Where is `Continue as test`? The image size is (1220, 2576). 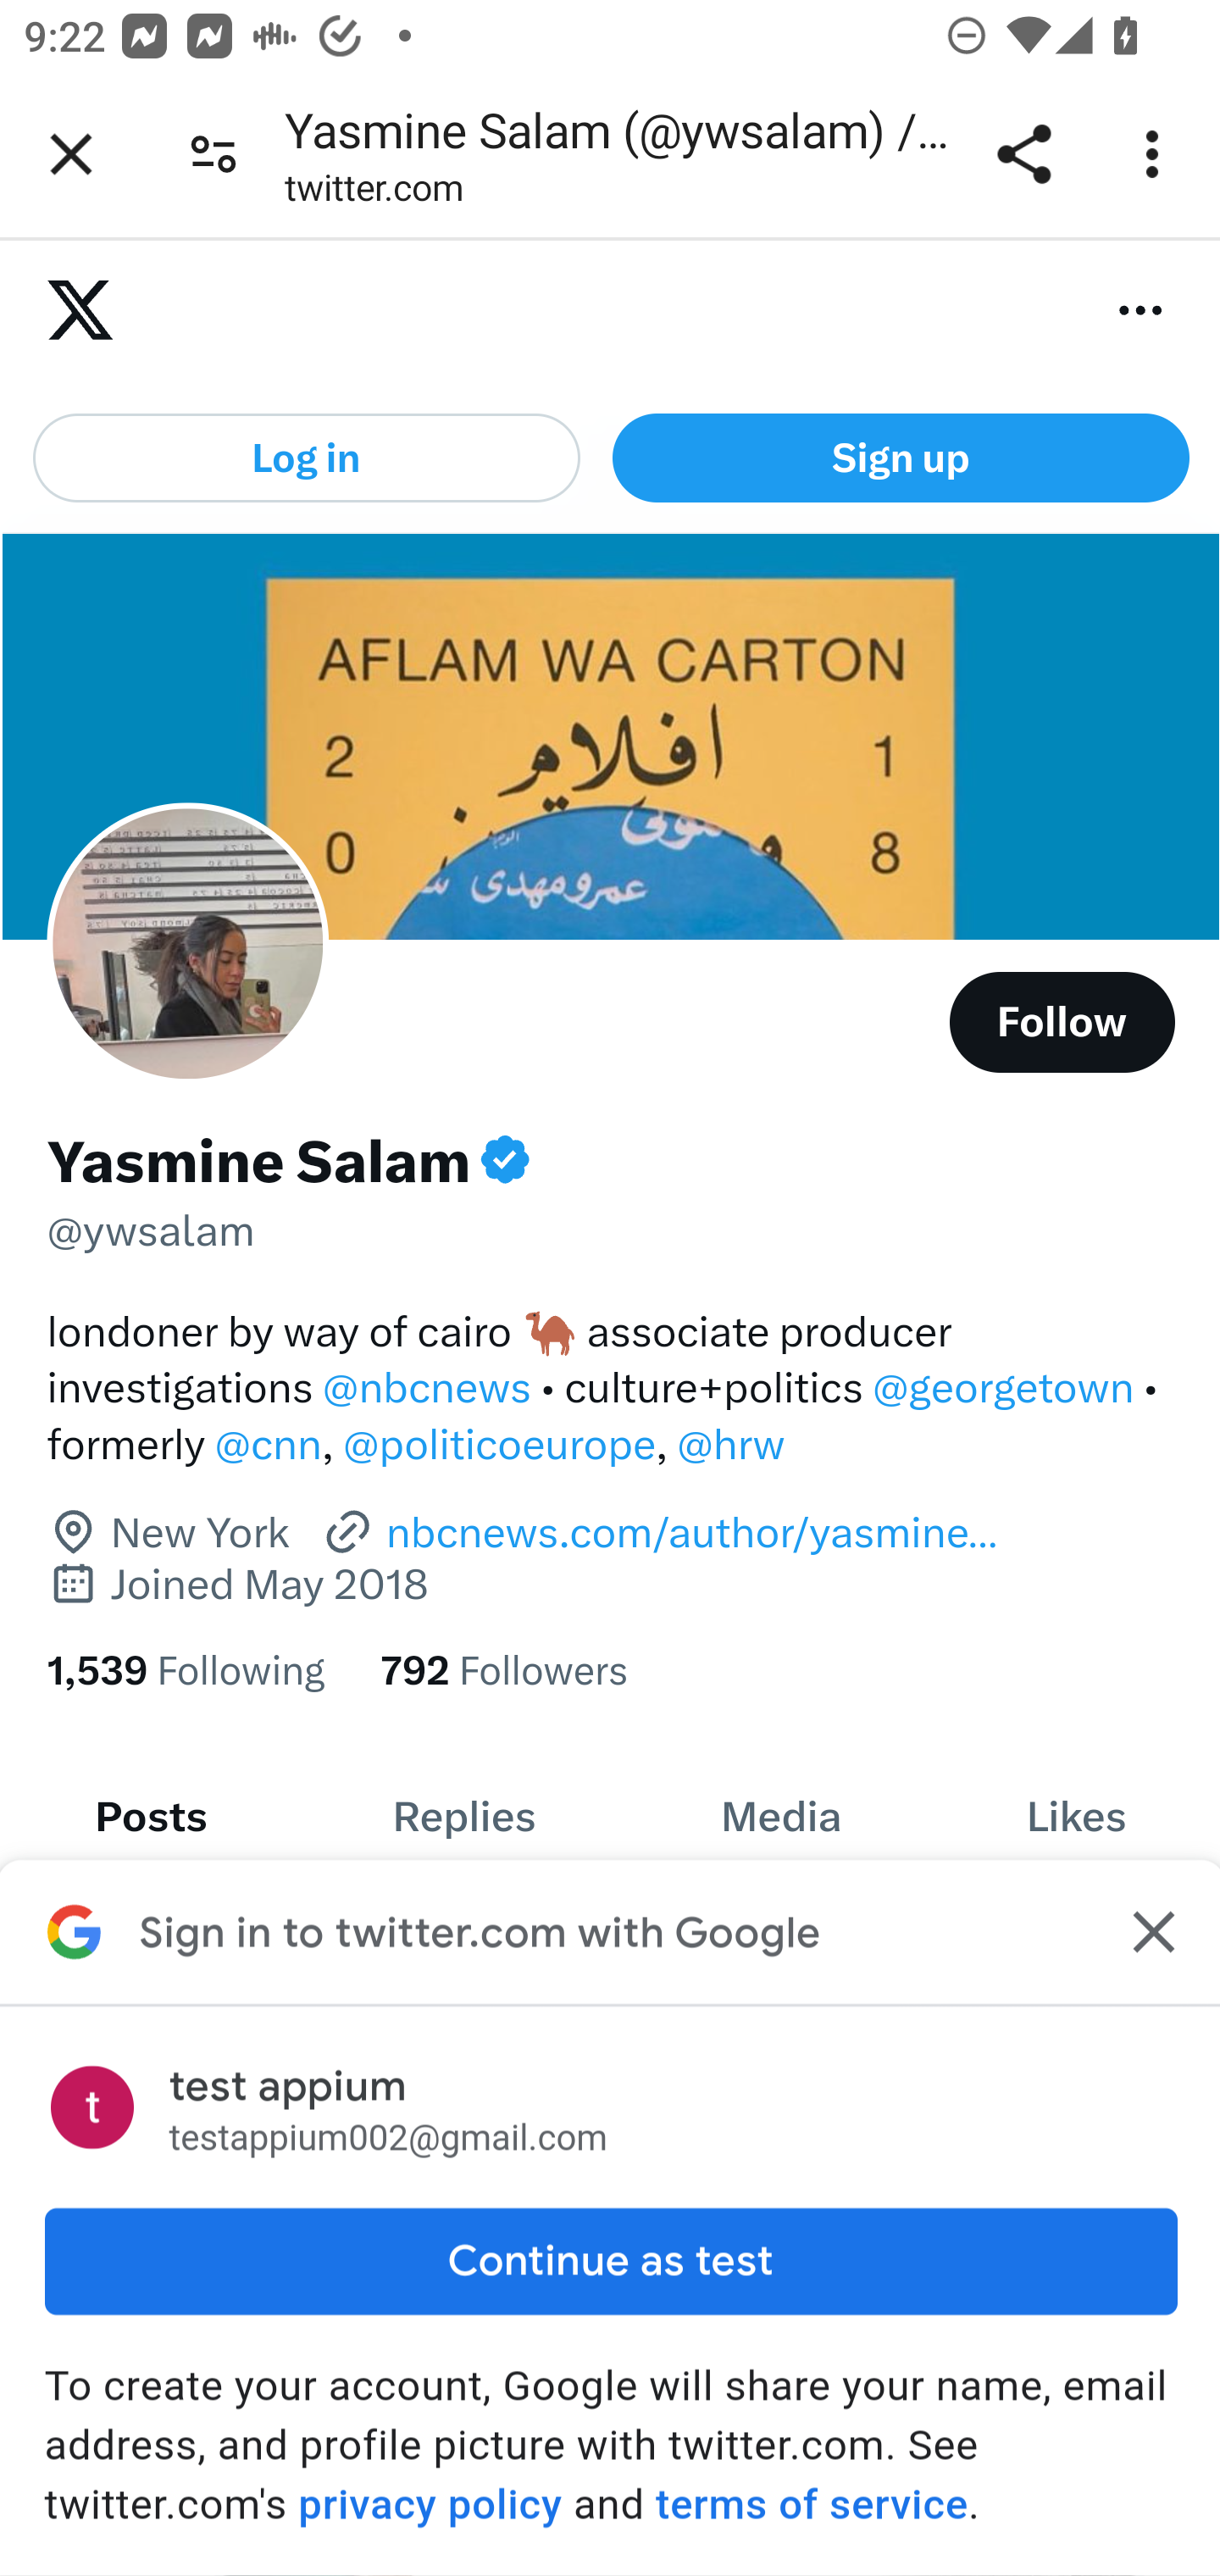 Continue as test is located at coordinates (610, 2261).